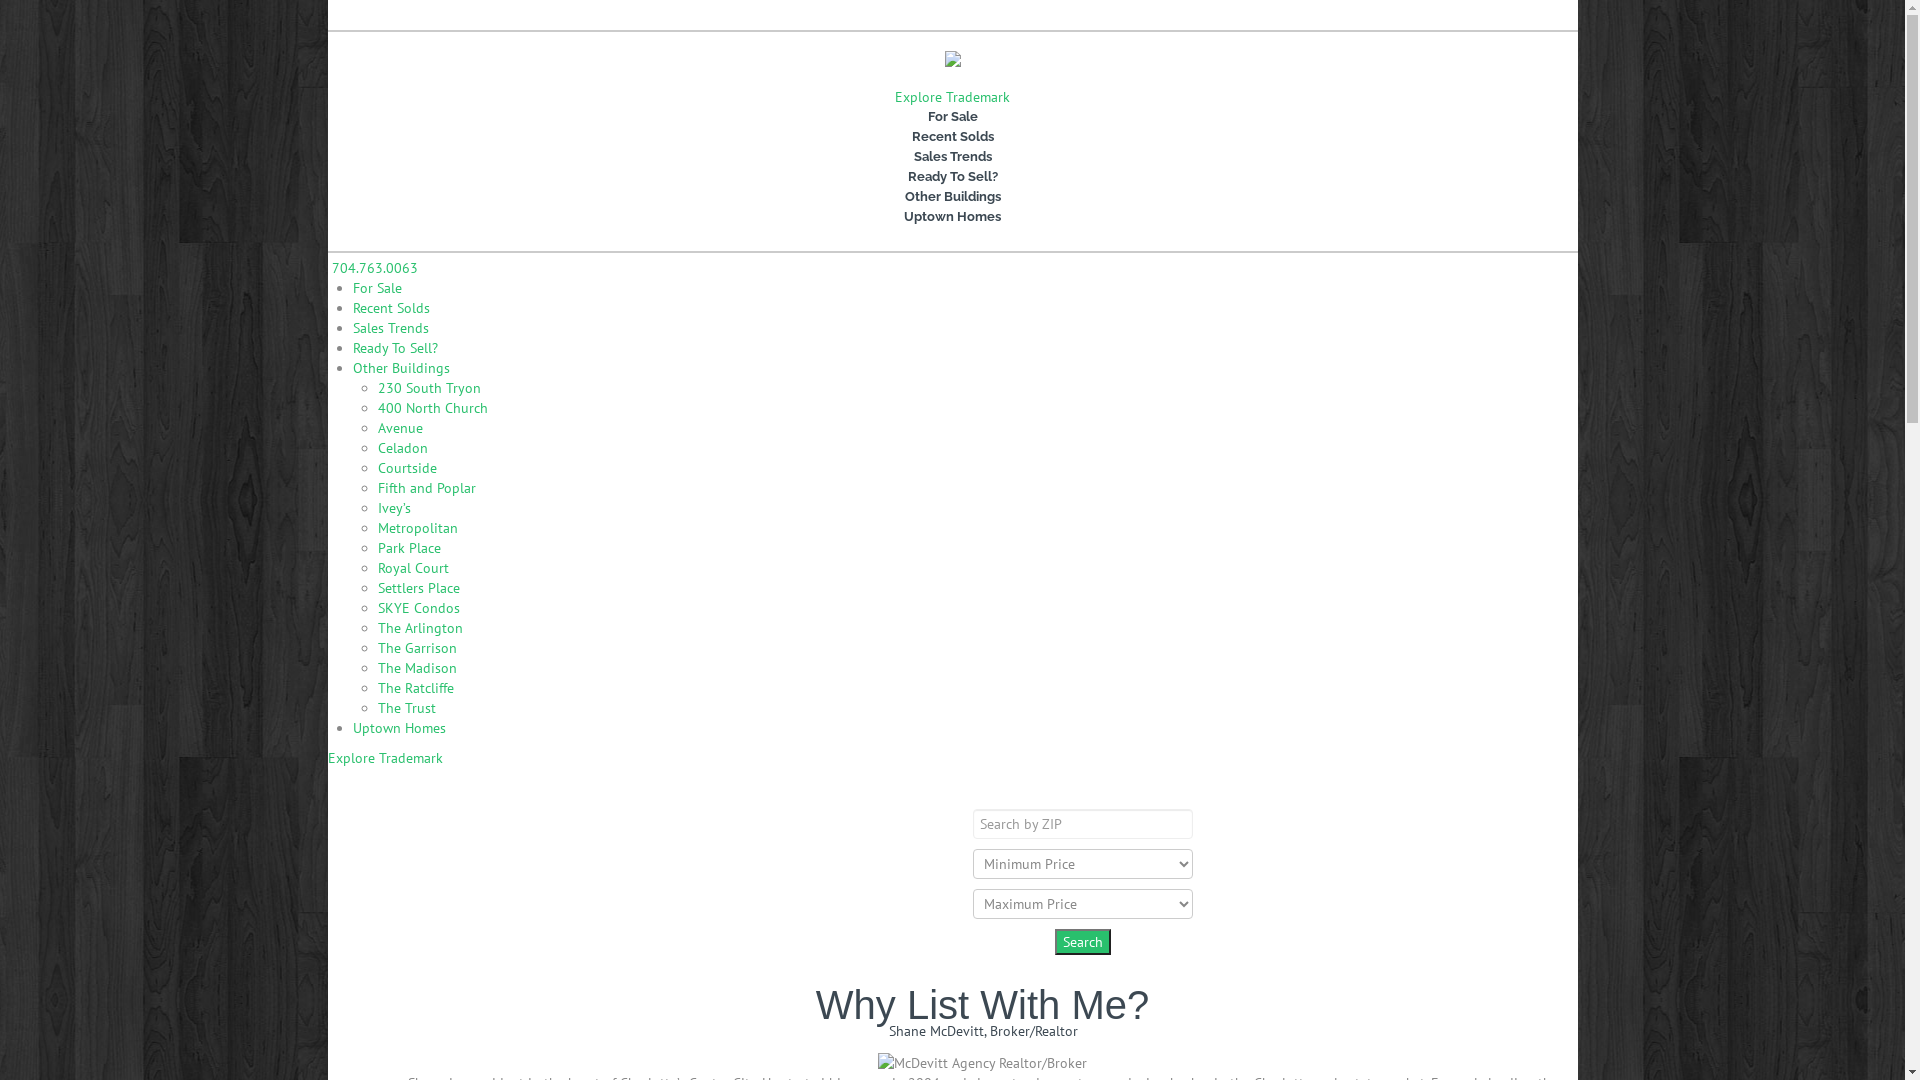 The height and width of the screenshot is (1080, 1920). What do you see at coordinates (551, 15) in the screenshot?
I see `shane@themcdevittagency.com` at bounding box center [551, 15].